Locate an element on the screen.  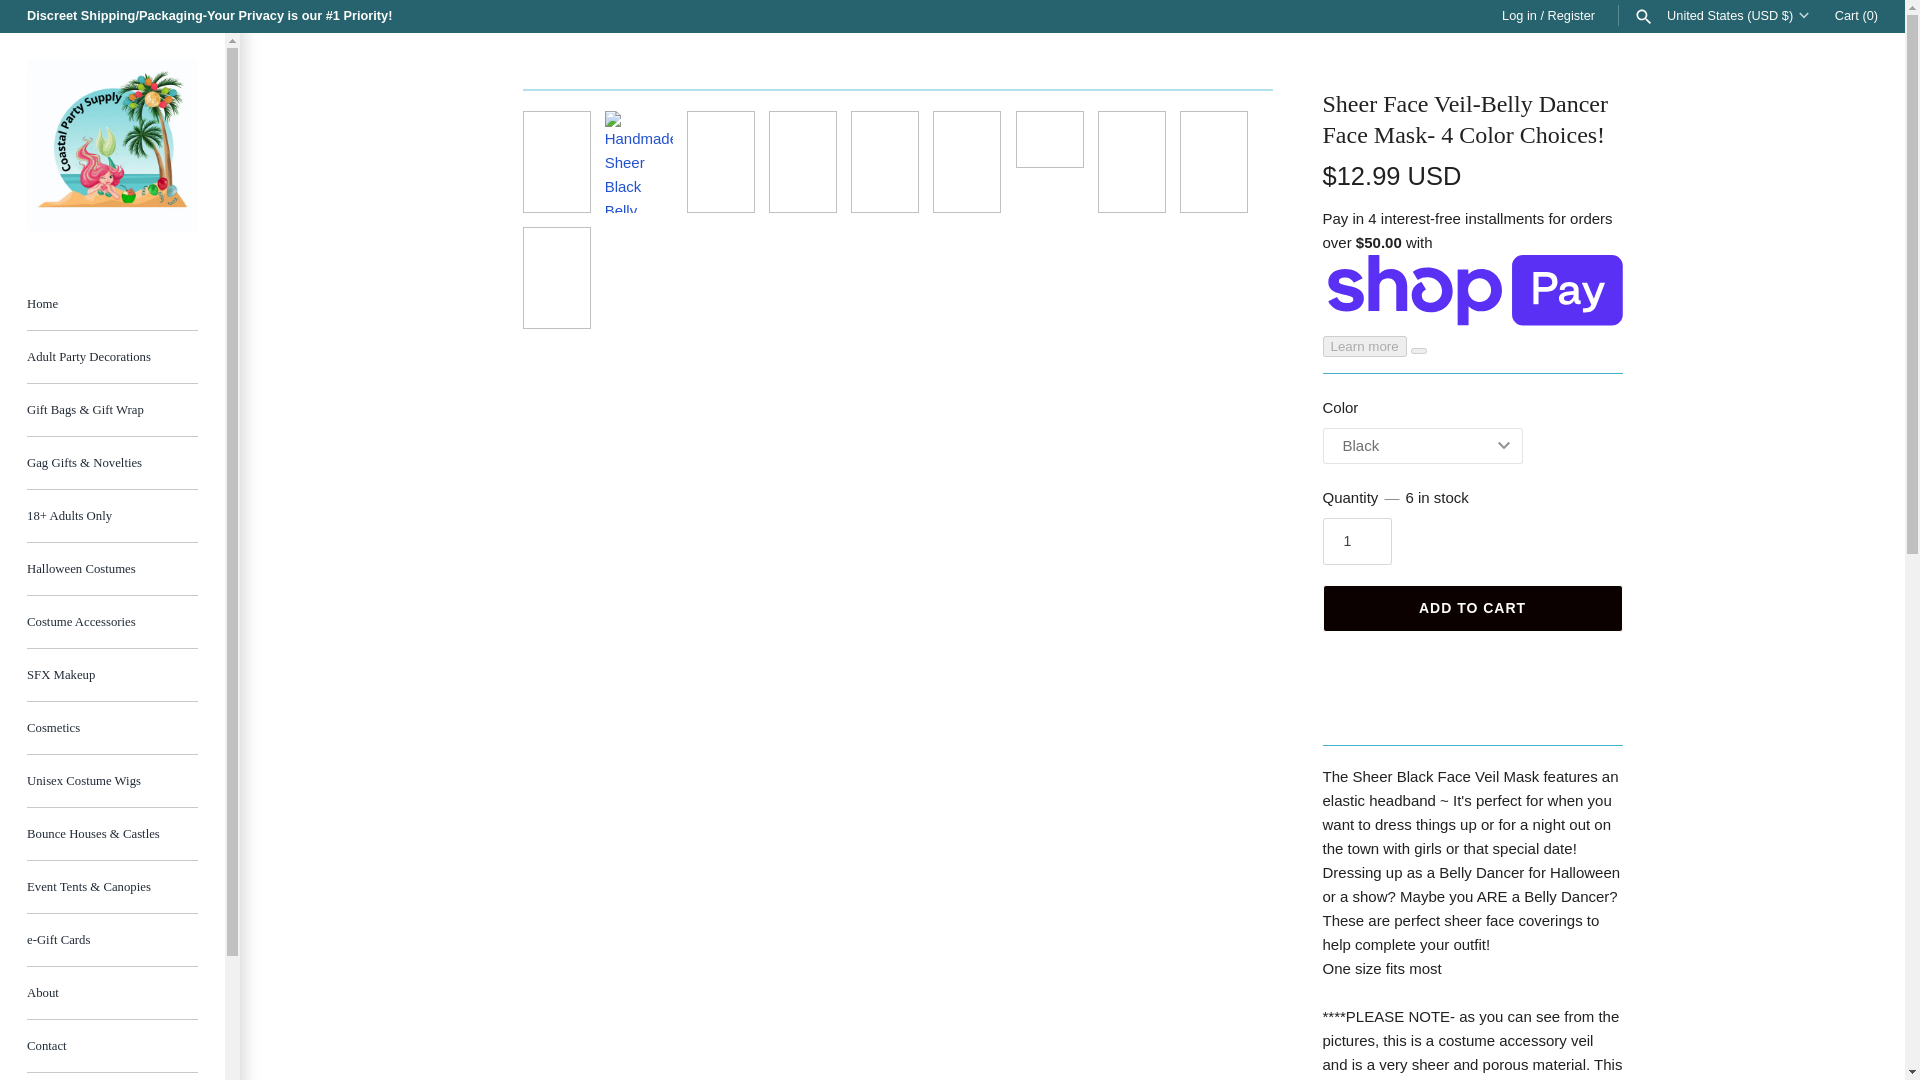
Adult Party Decorations is located at coordinates (112, 357).